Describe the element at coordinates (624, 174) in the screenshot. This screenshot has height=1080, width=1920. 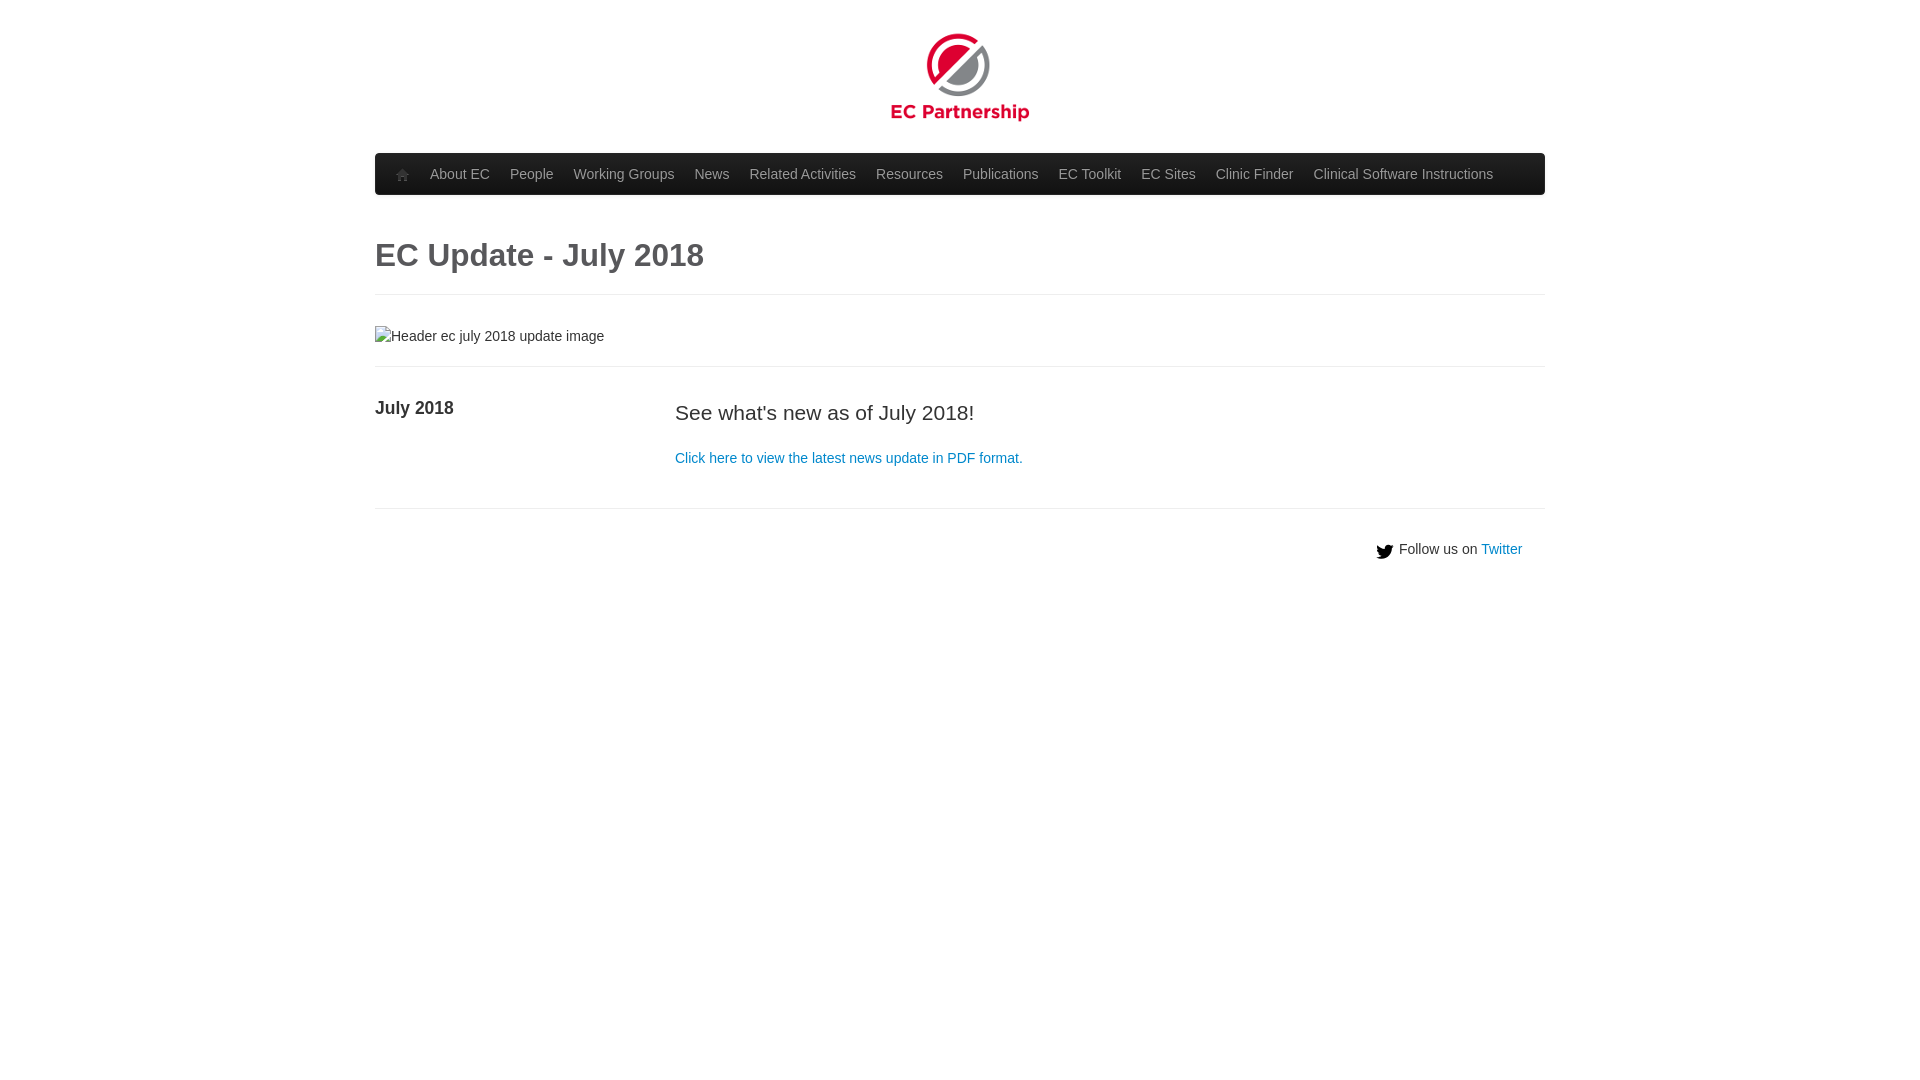
I see `Working Groups` at that location.